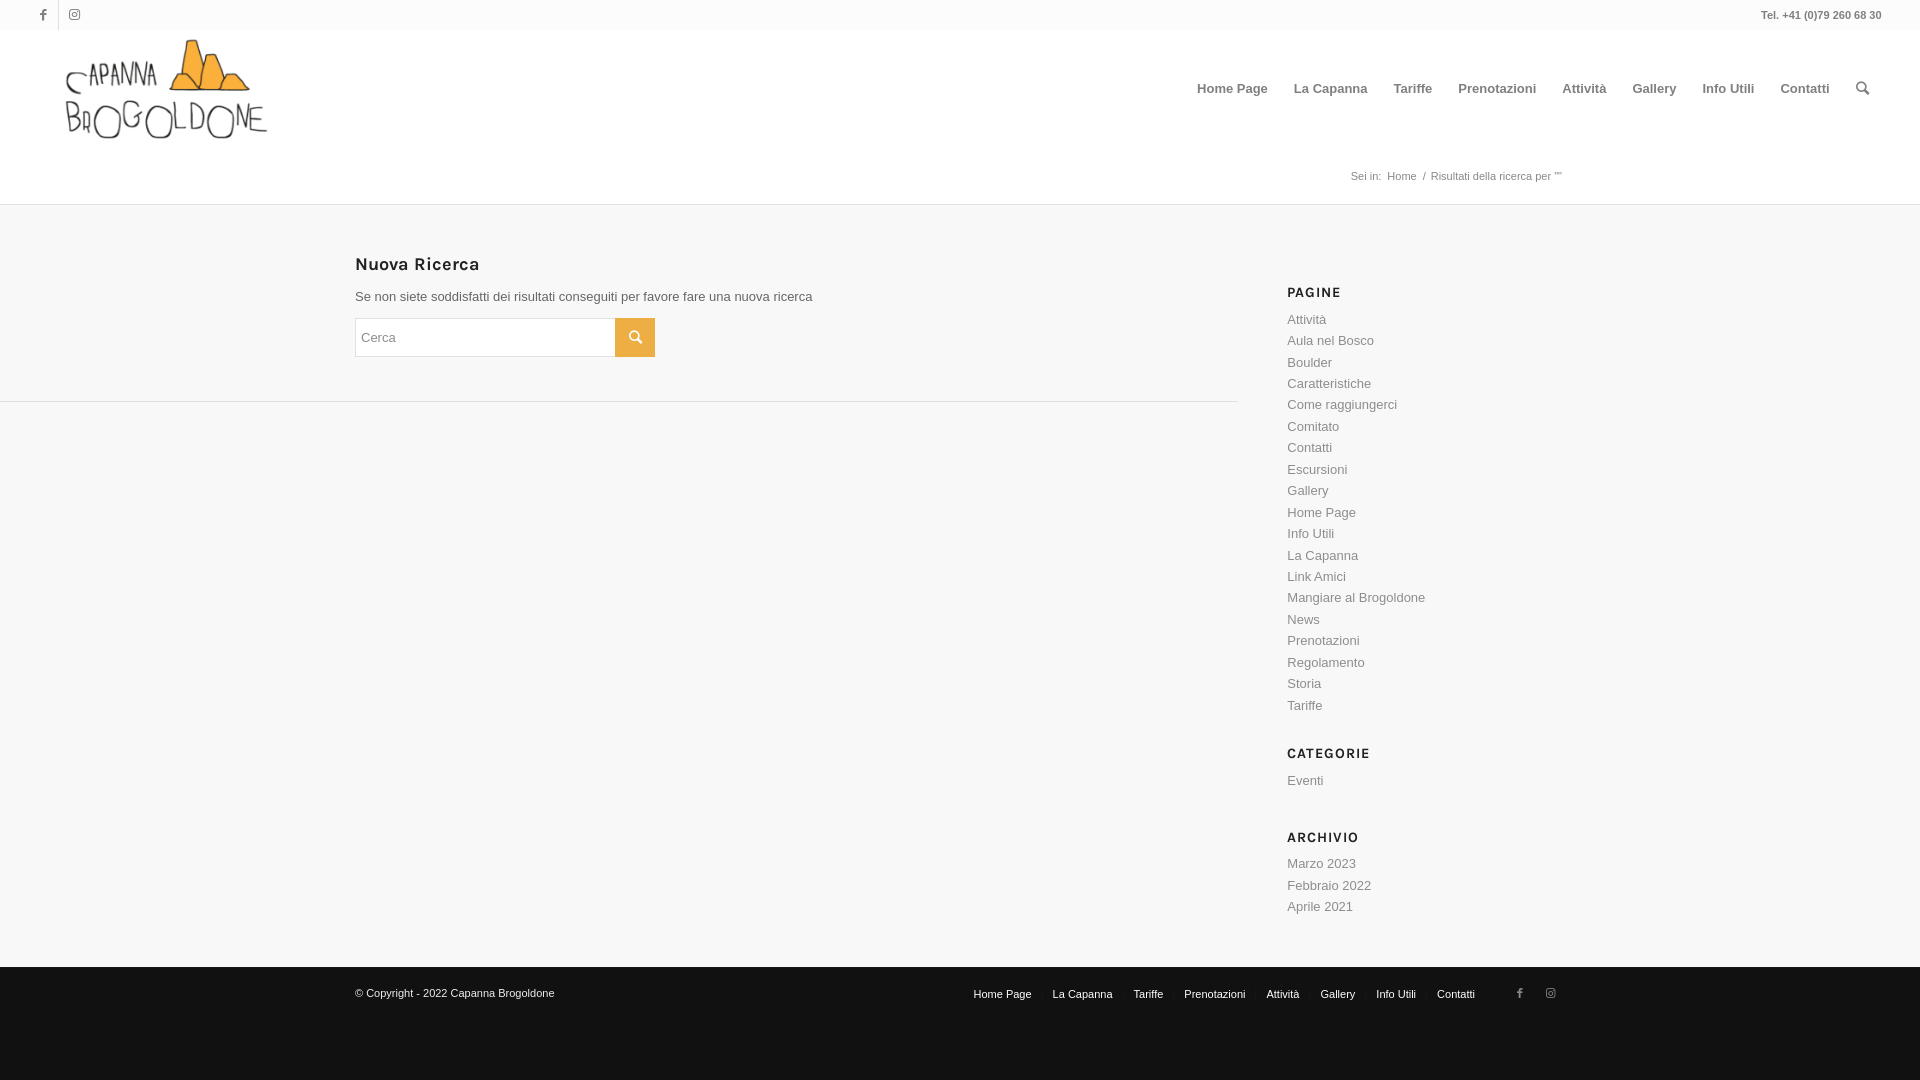  I want to click on Home Page, so click(1232, 89).